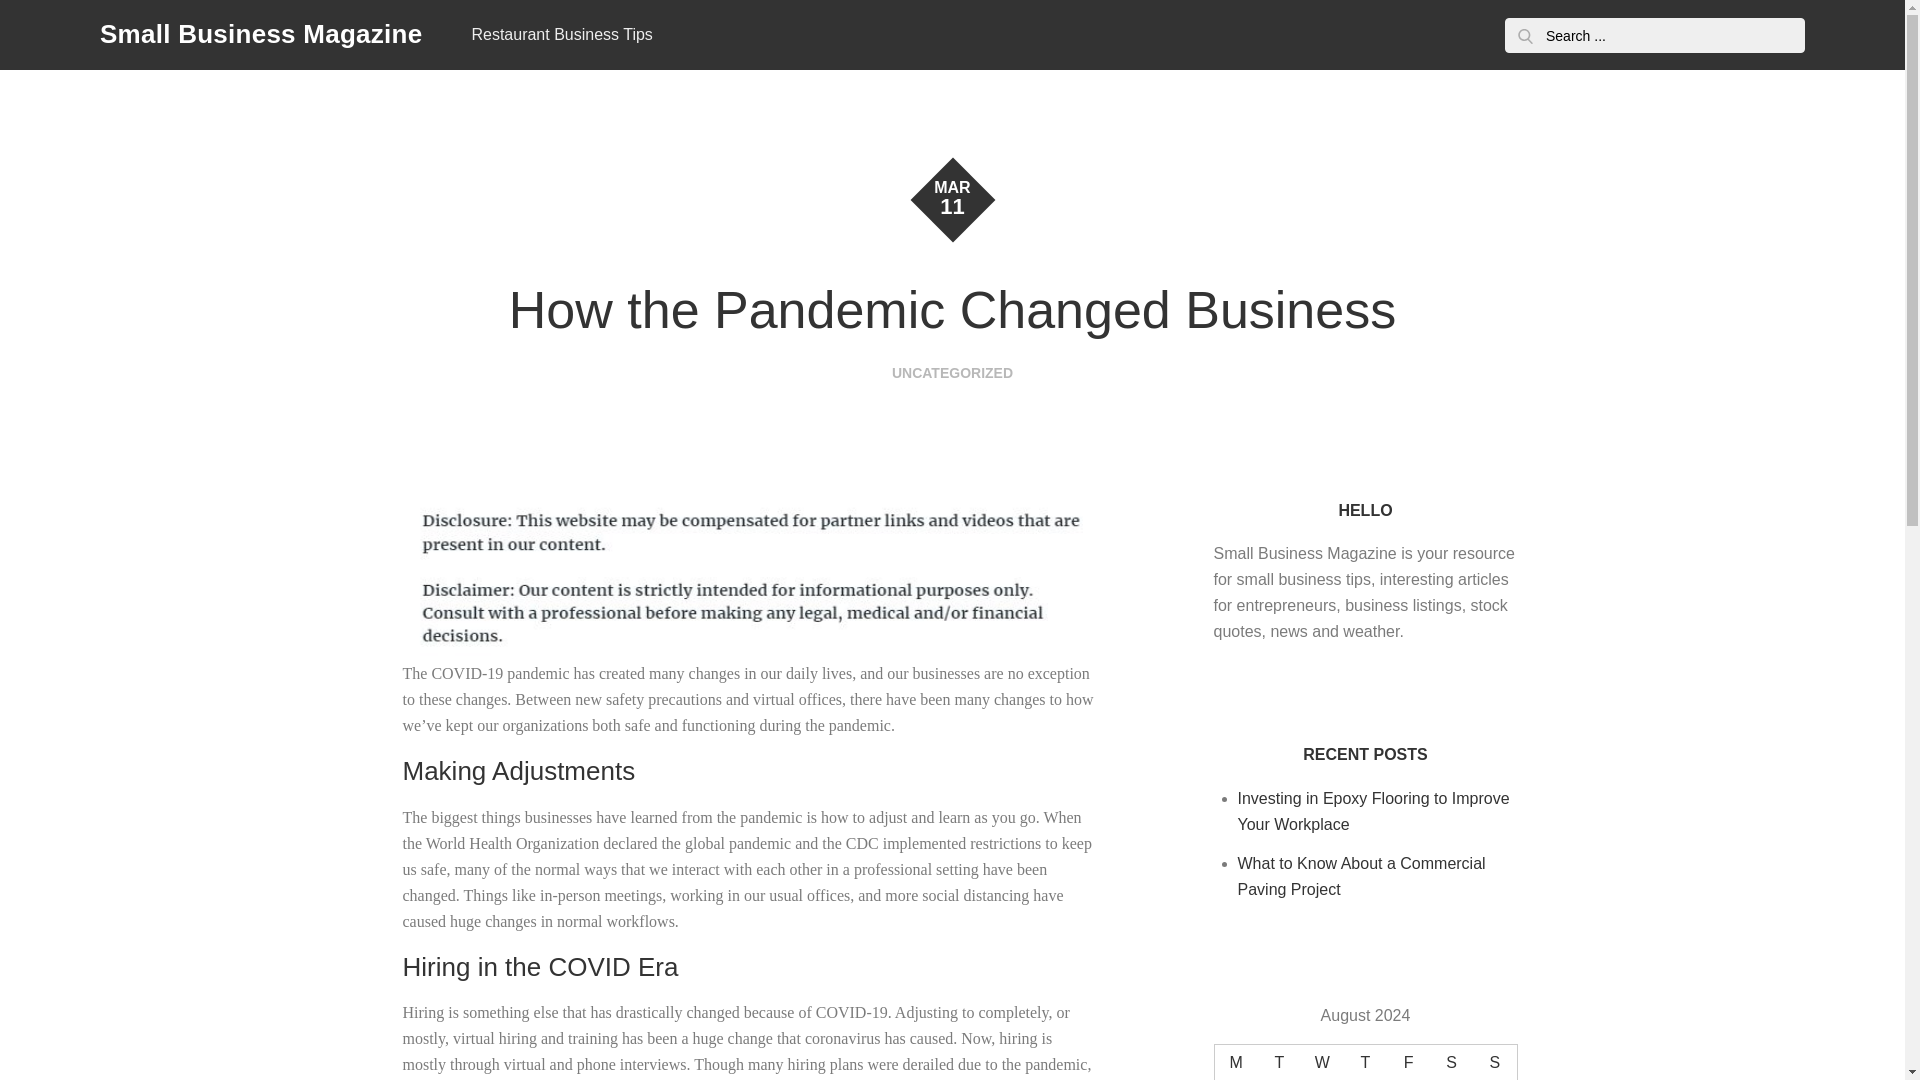  I want to click on UNCATEGORIZED, so click(952, 373).